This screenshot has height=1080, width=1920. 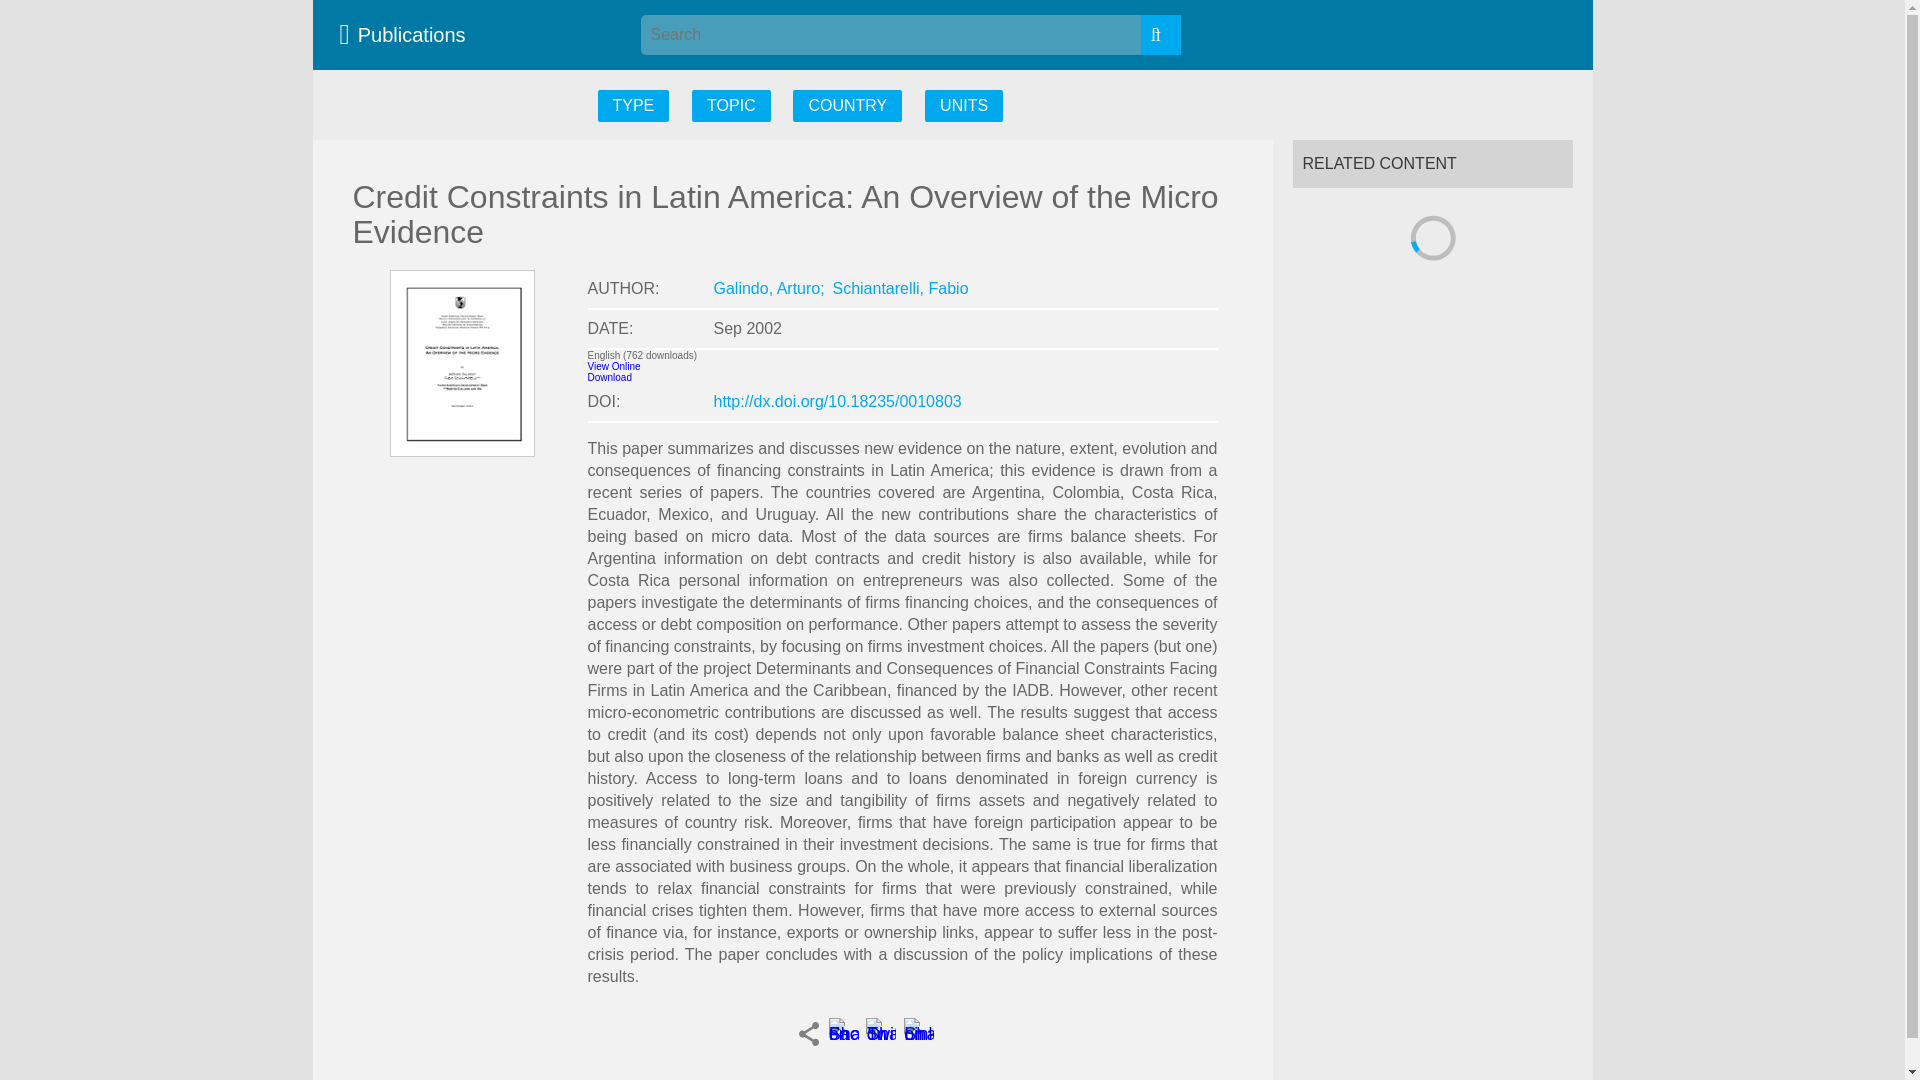 I want to click on COUNTRY, so click(x=847, y=106).